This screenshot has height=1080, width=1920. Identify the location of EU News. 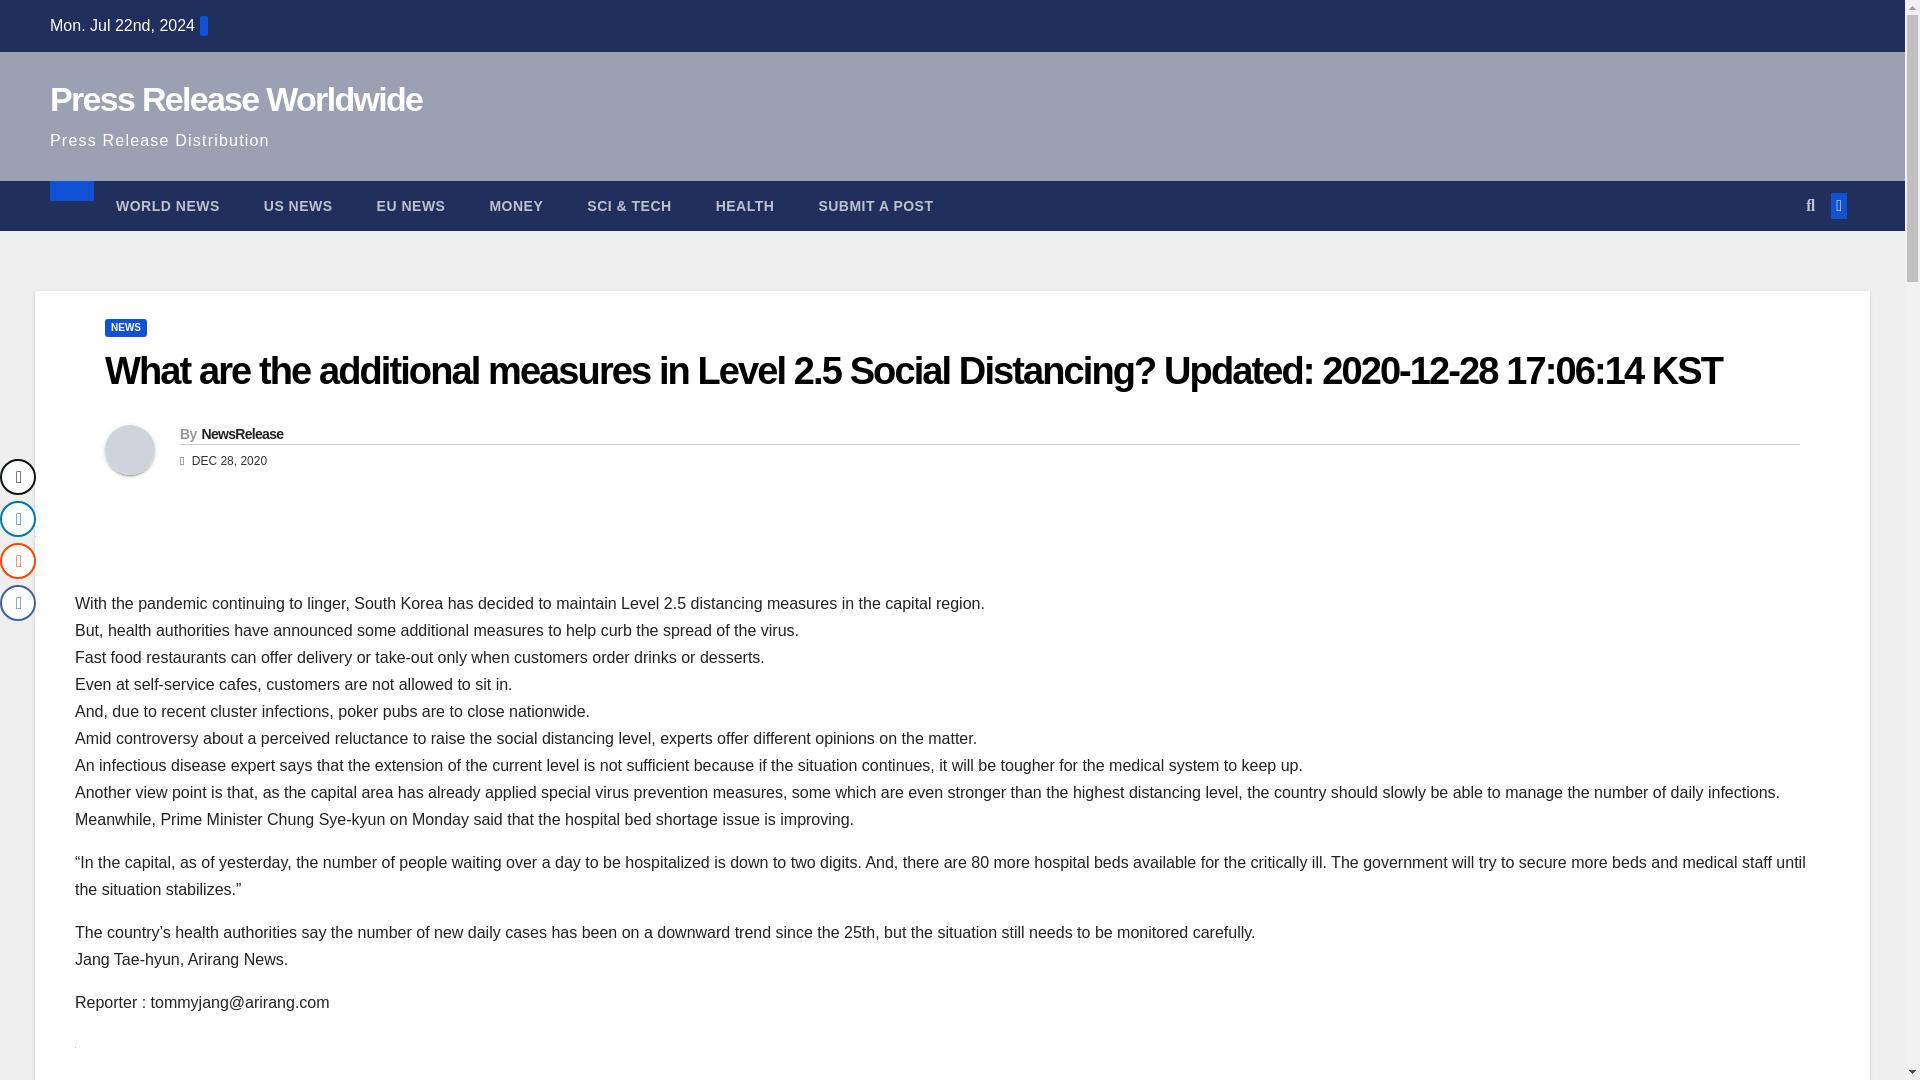
(412, 206).